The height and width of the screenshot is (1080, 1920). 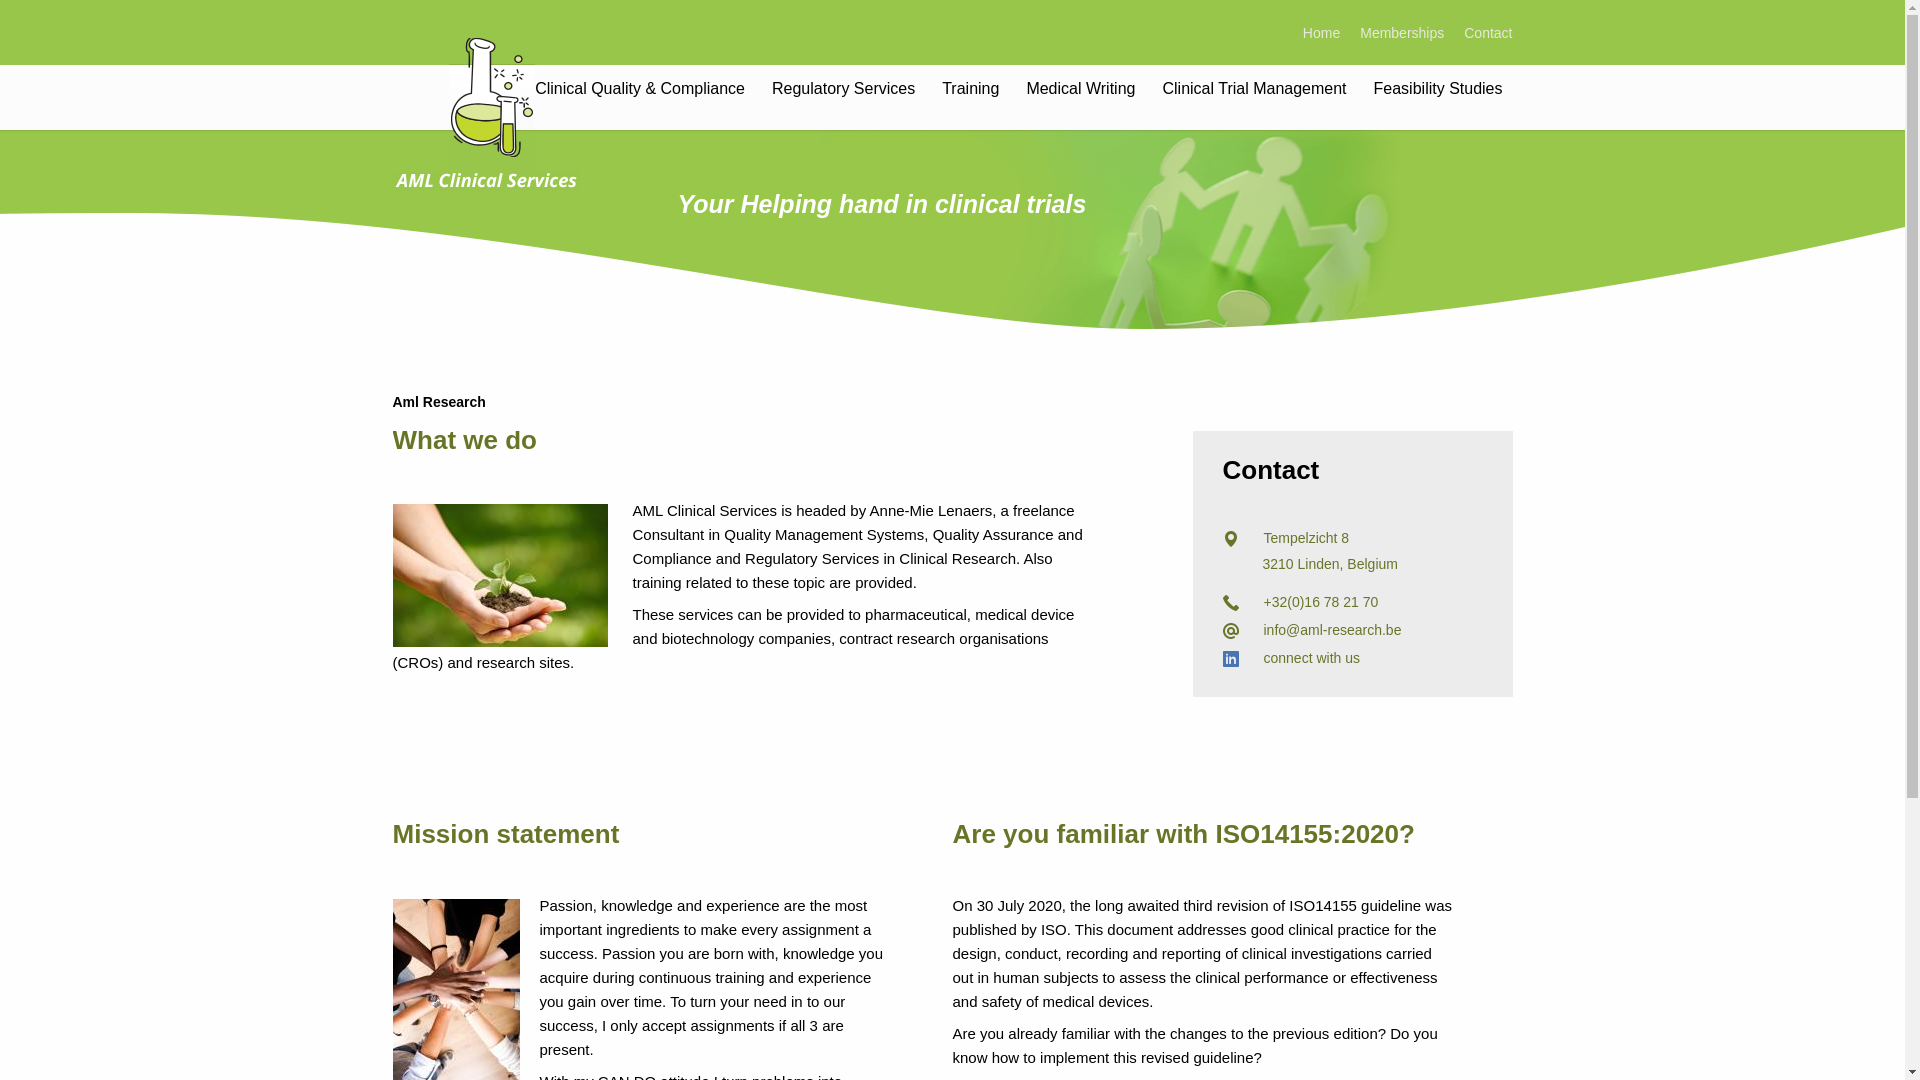 I want to click on Regulatory Services, so click(x=844, y=88).